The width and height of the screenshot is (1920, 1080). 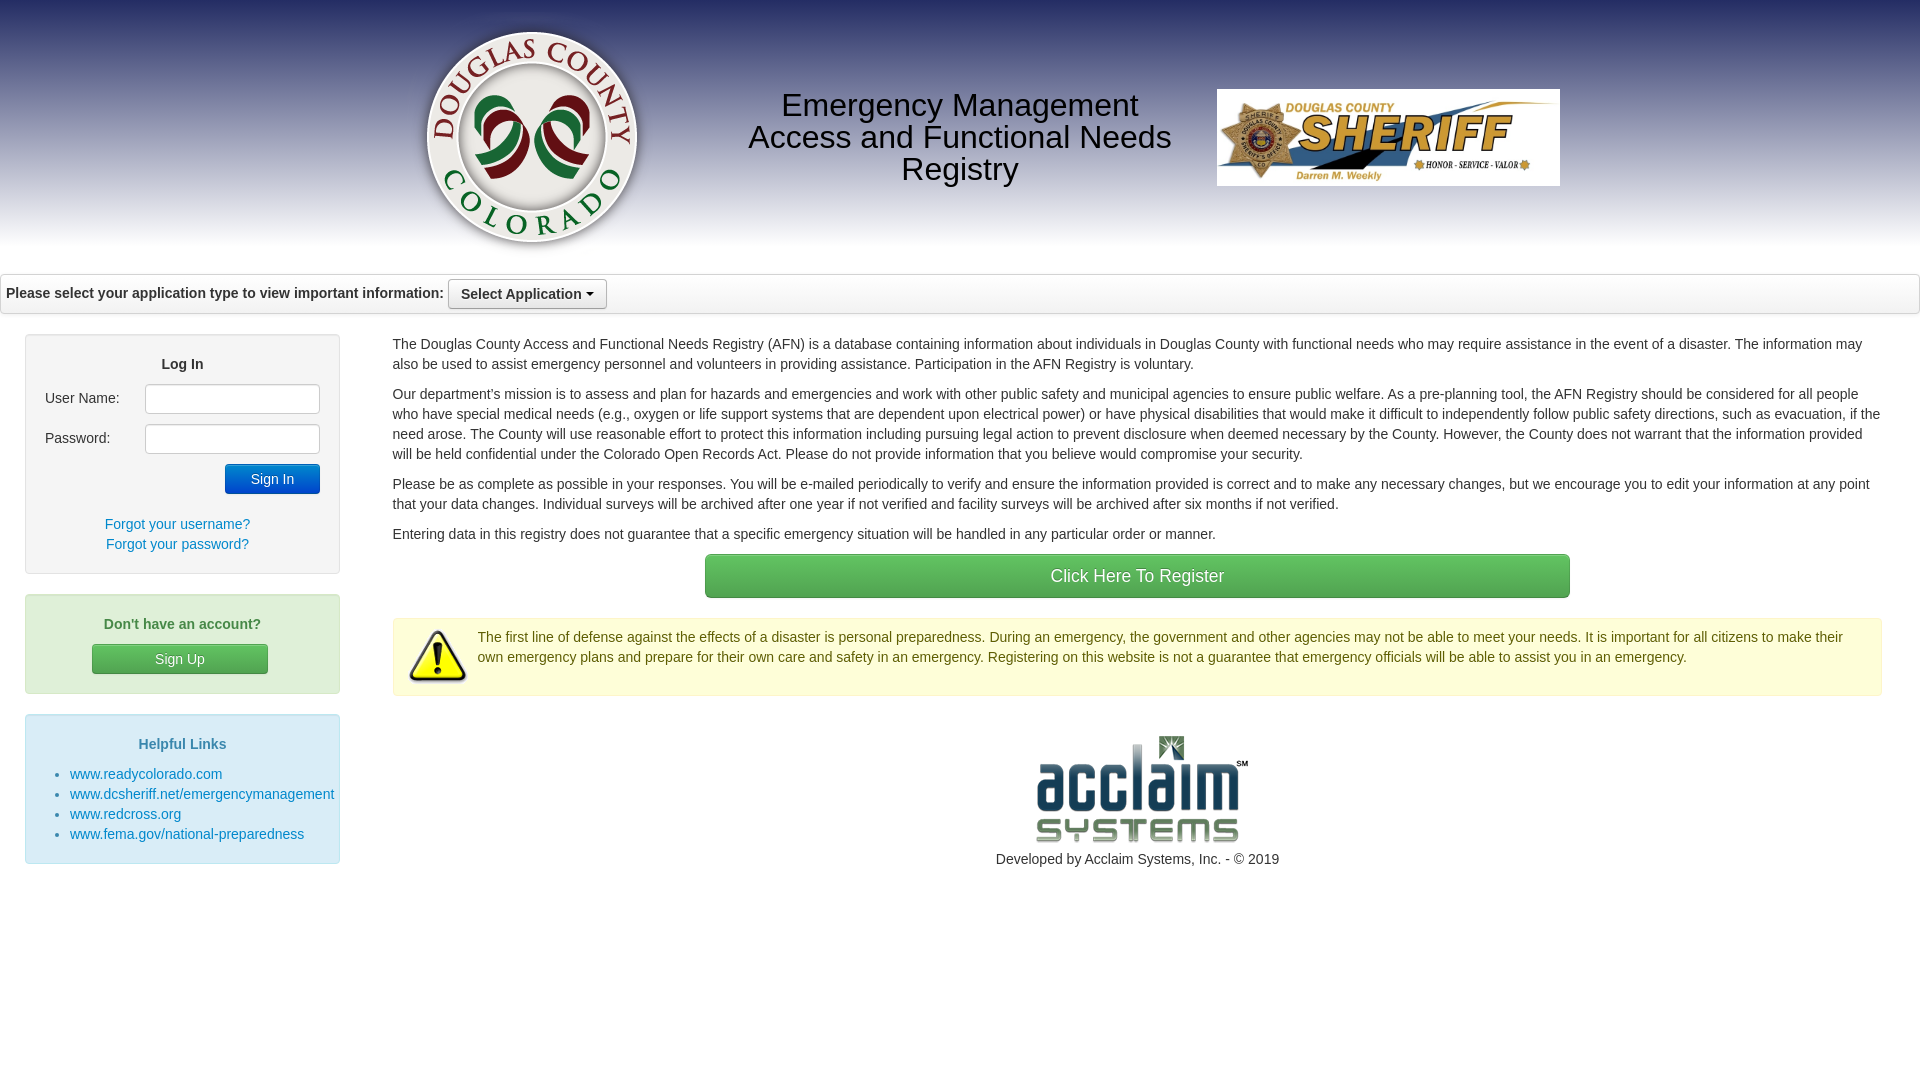 What do you see at coordinates (526, 293) in the screenshot?
I see `Select Application` at bounding box center [526, 293].